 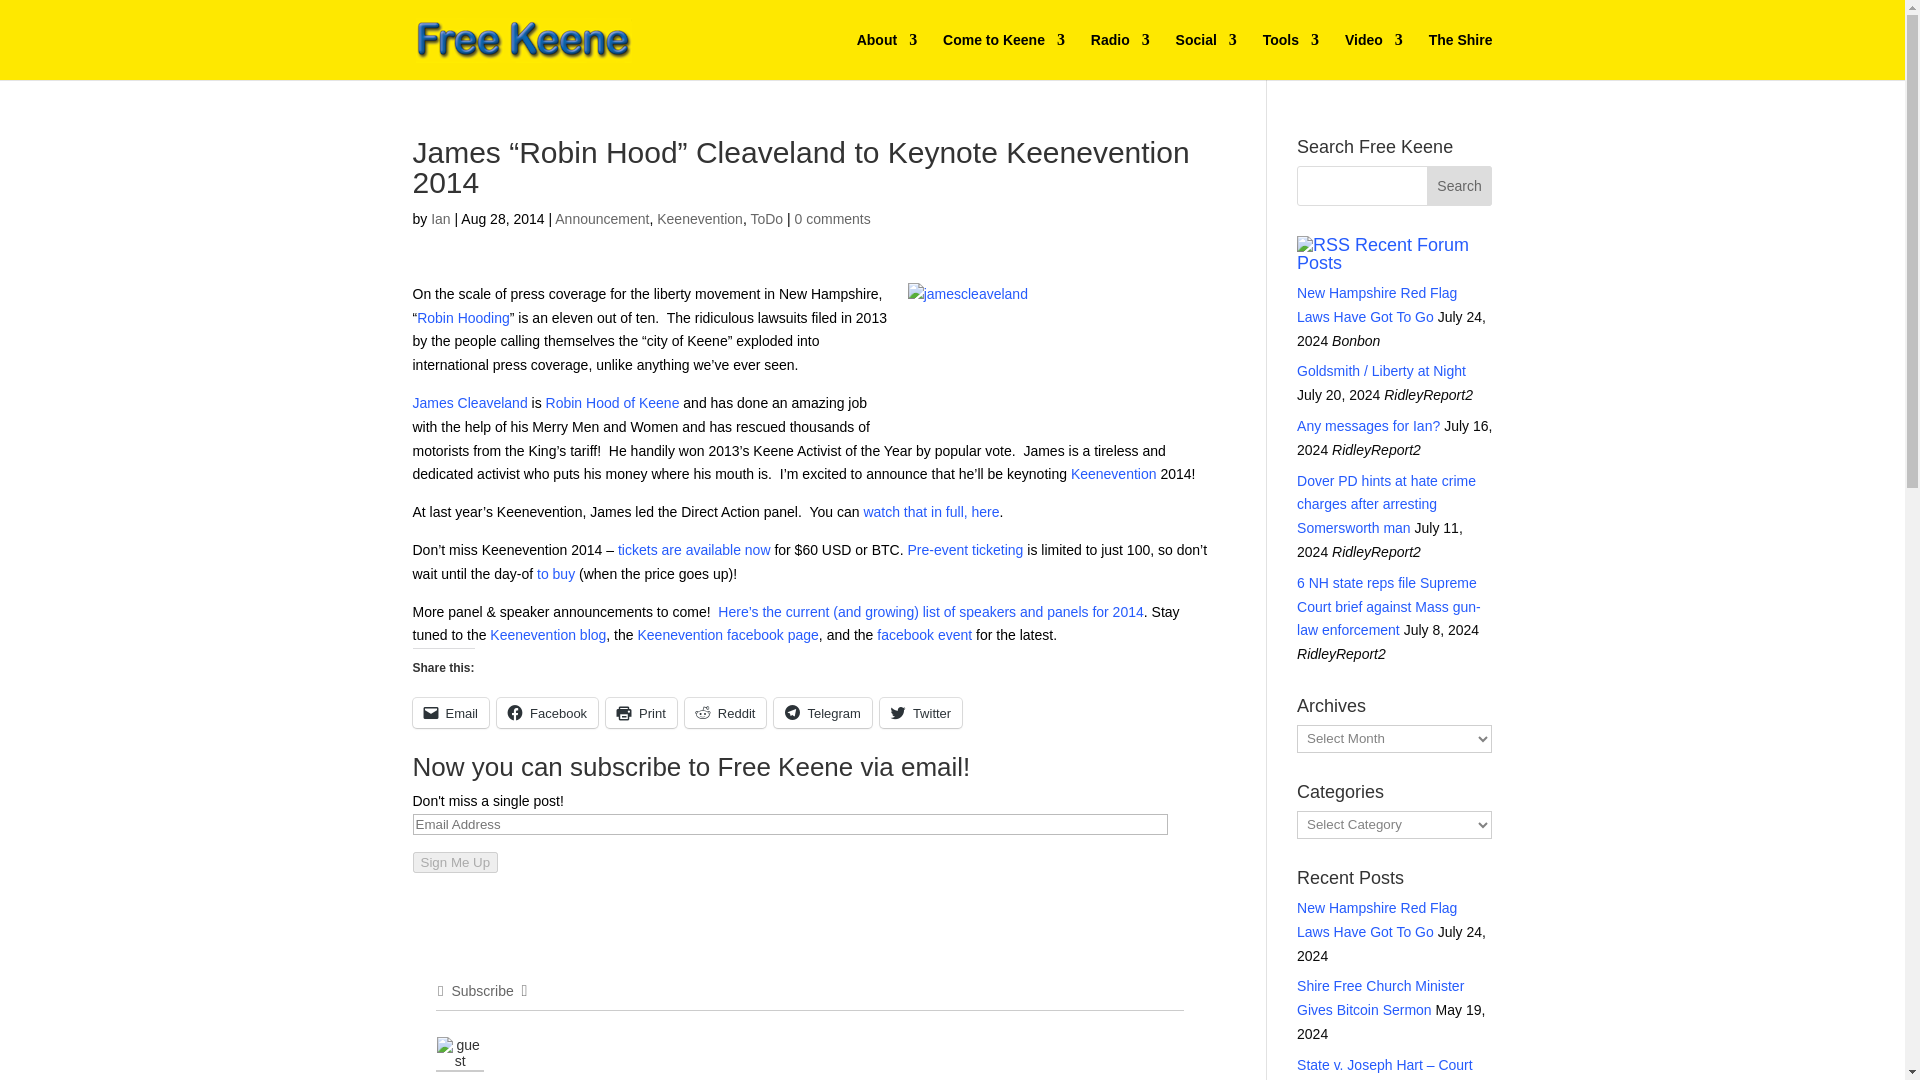 What do you see at coordinates (642, 712) in the screenshot?
I see `Click to print` at bounding box center [642, 712].